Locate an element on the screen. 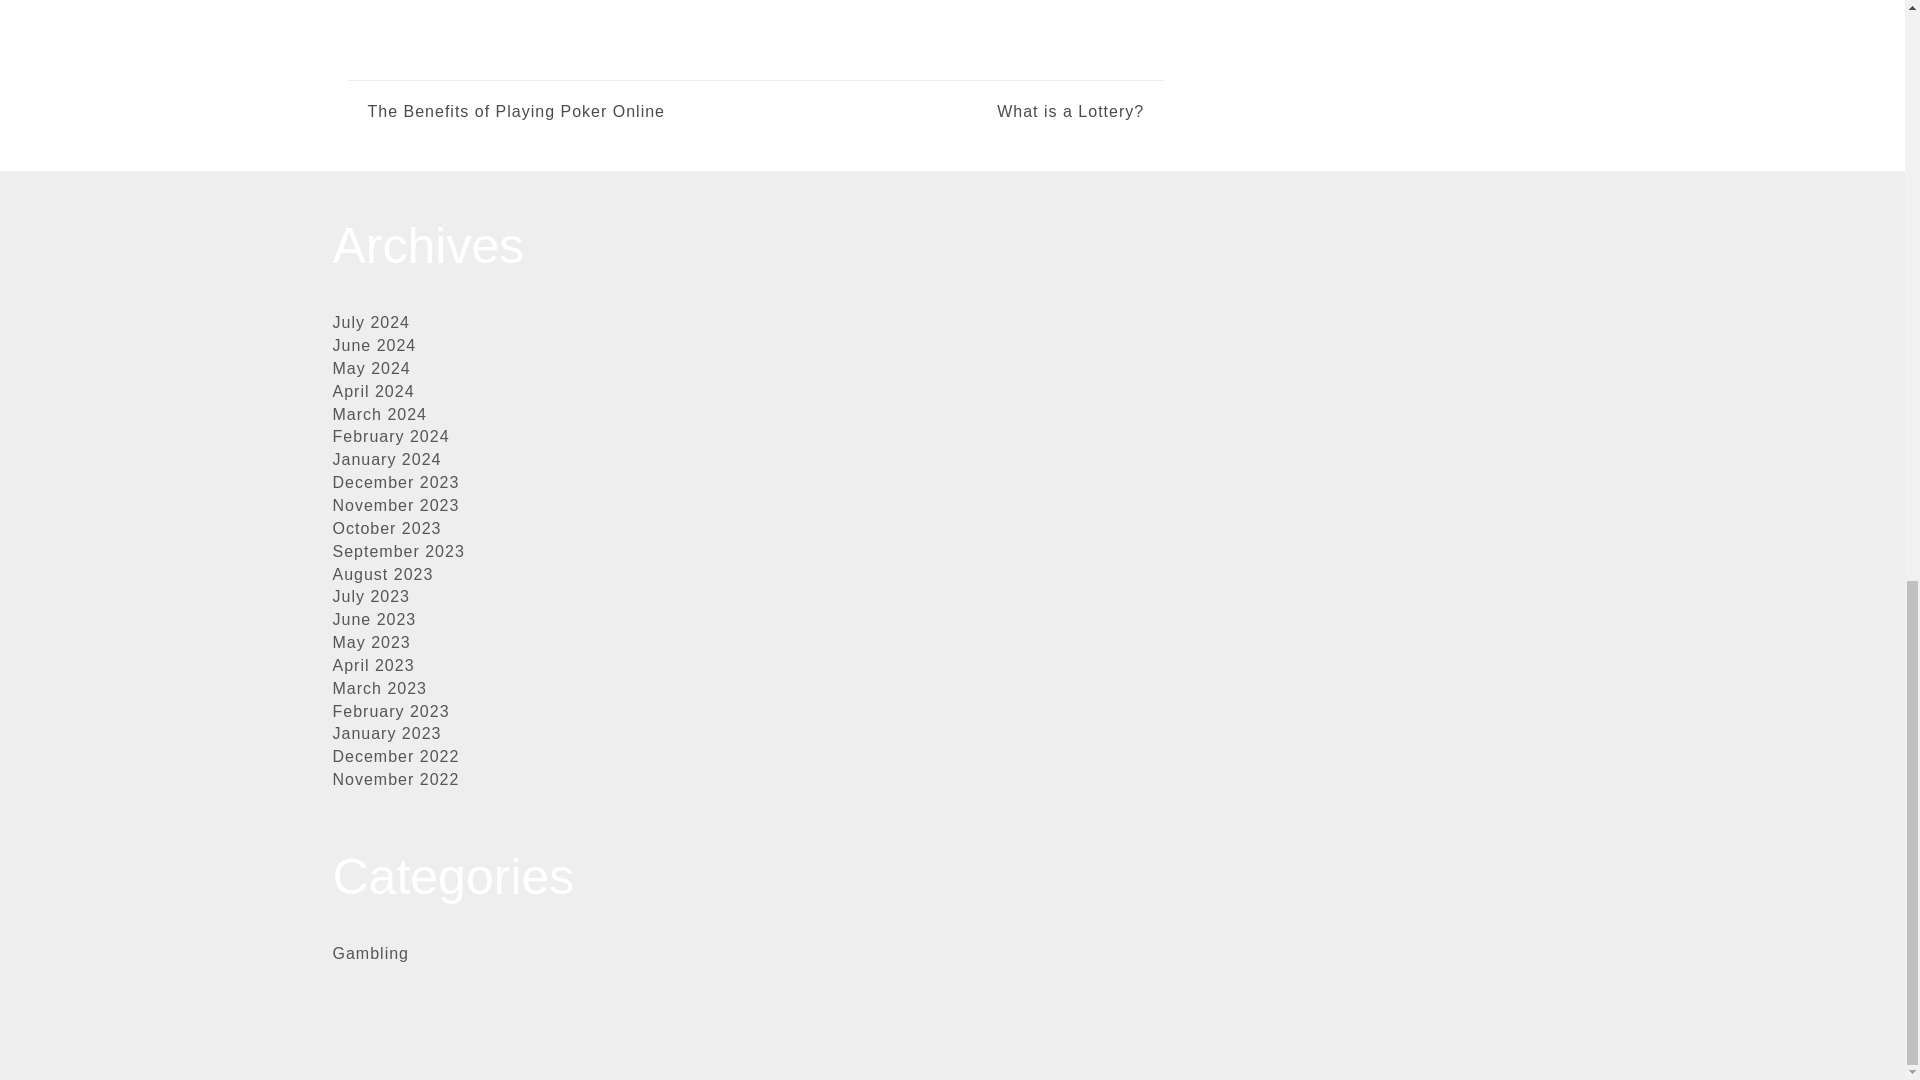 This screenshot has width=1920, height=1080. February 2023 is located at coordinates (390, 712).